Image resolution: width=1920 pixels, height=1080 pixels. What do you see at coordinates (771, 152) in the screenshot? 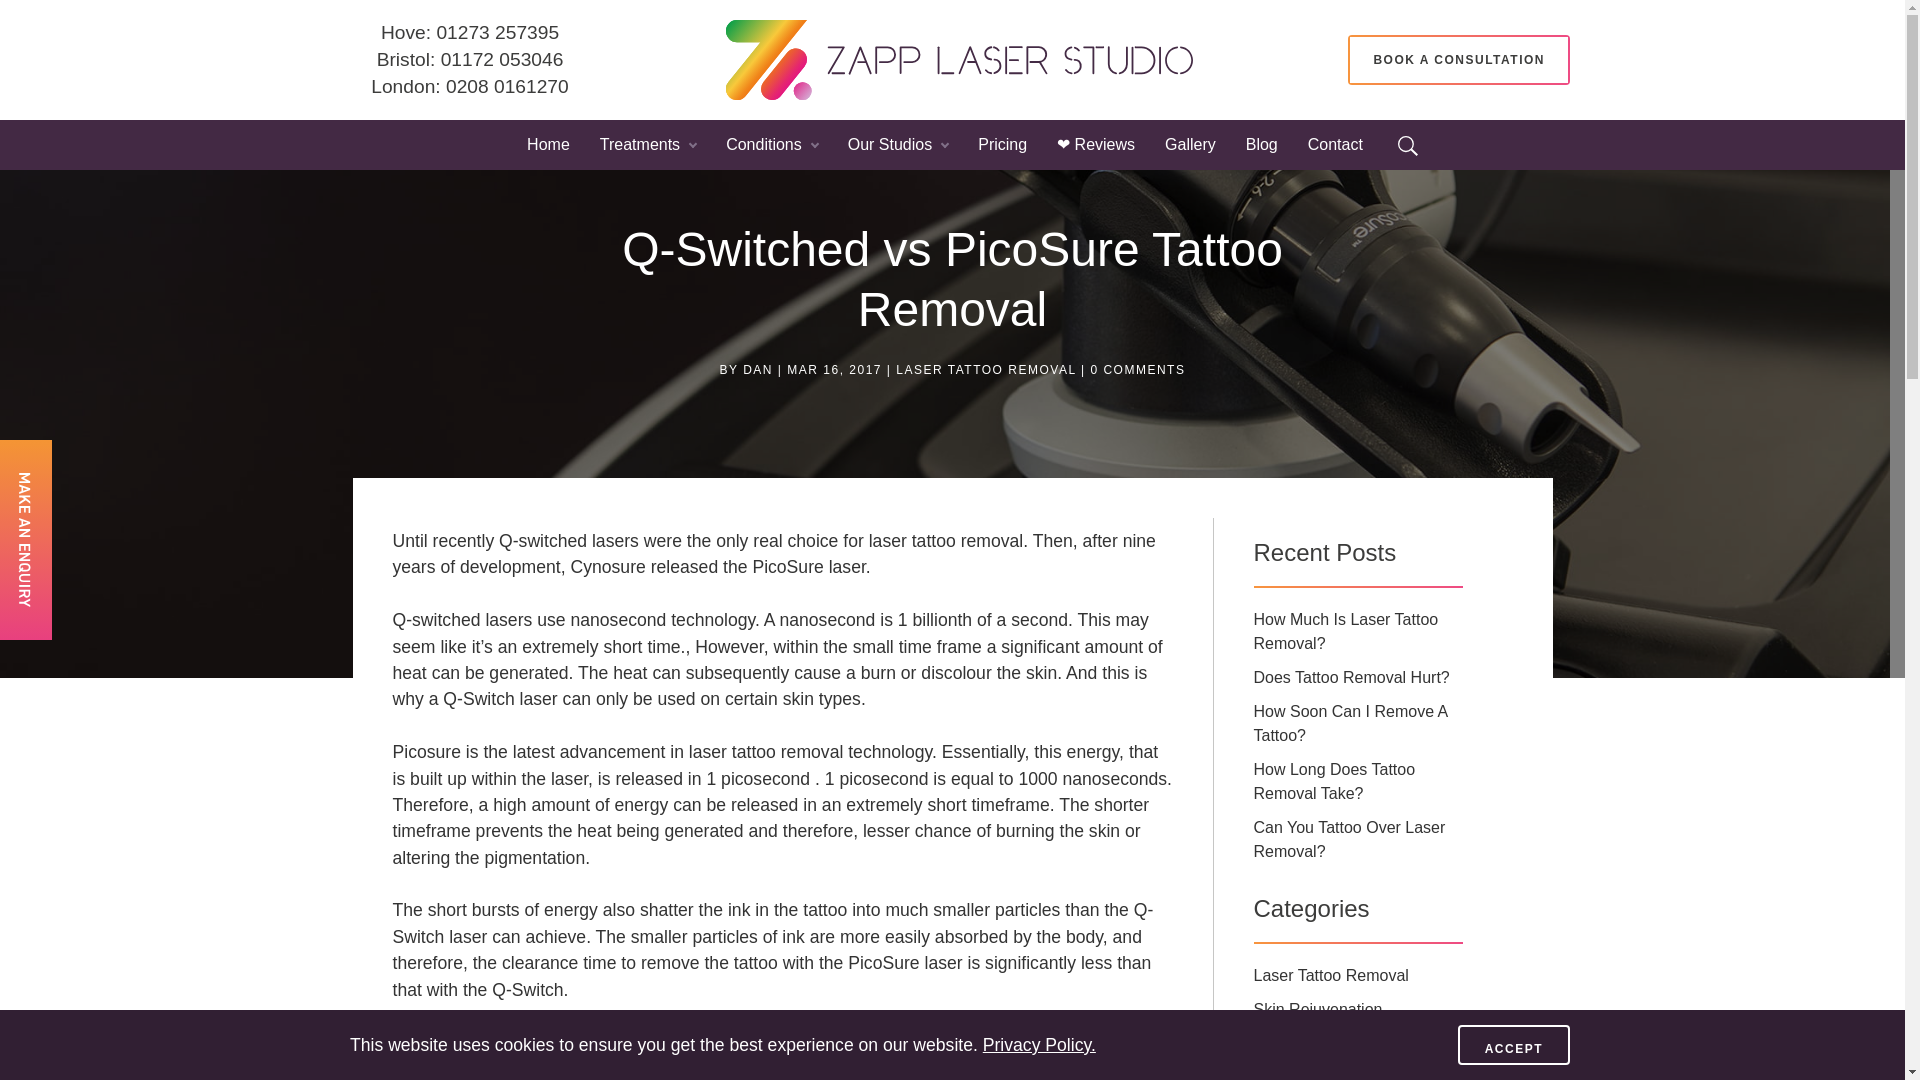
I see `Conditions` at bounding box center [771, 152].